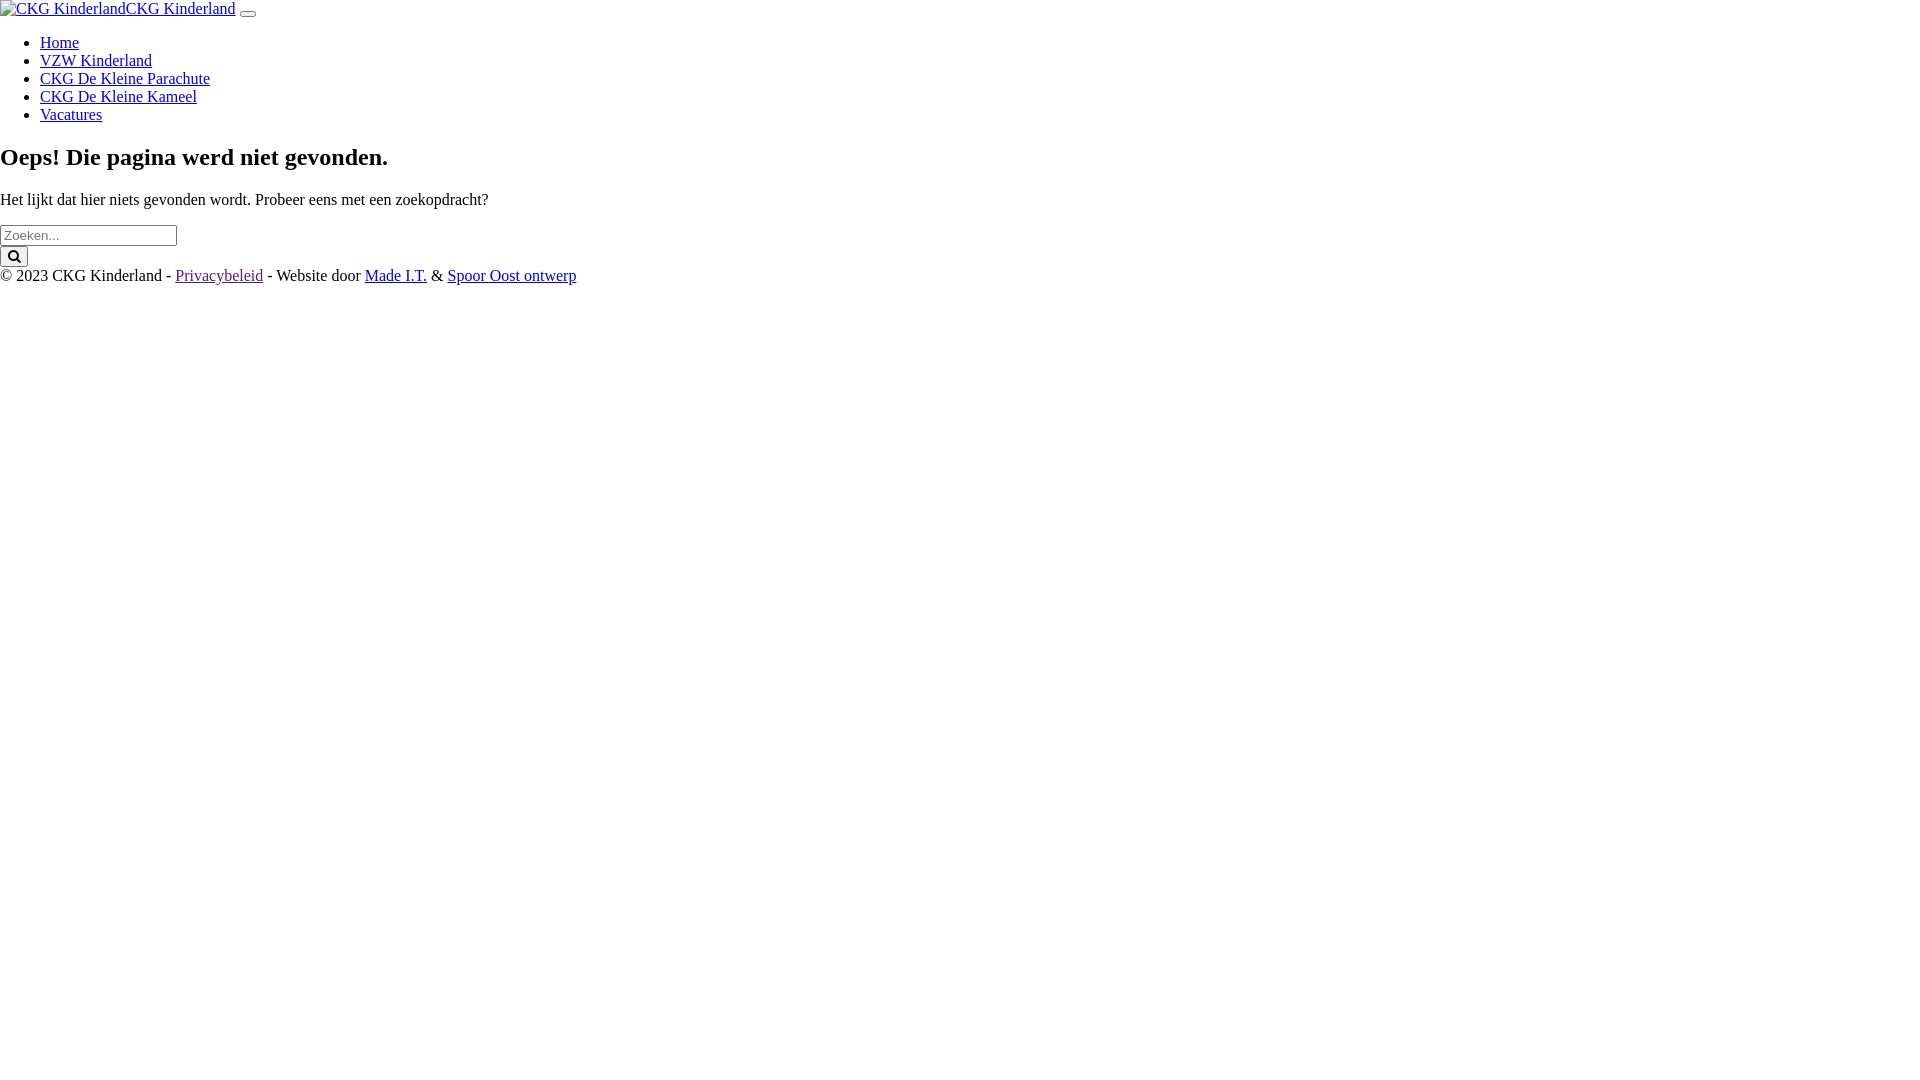 The height and width of the screenshot is (1080, 1920). What do you see at coordinates (219, 276) in the screenshot?
I see `Privacybeleid` at bounding box center [219, 276].